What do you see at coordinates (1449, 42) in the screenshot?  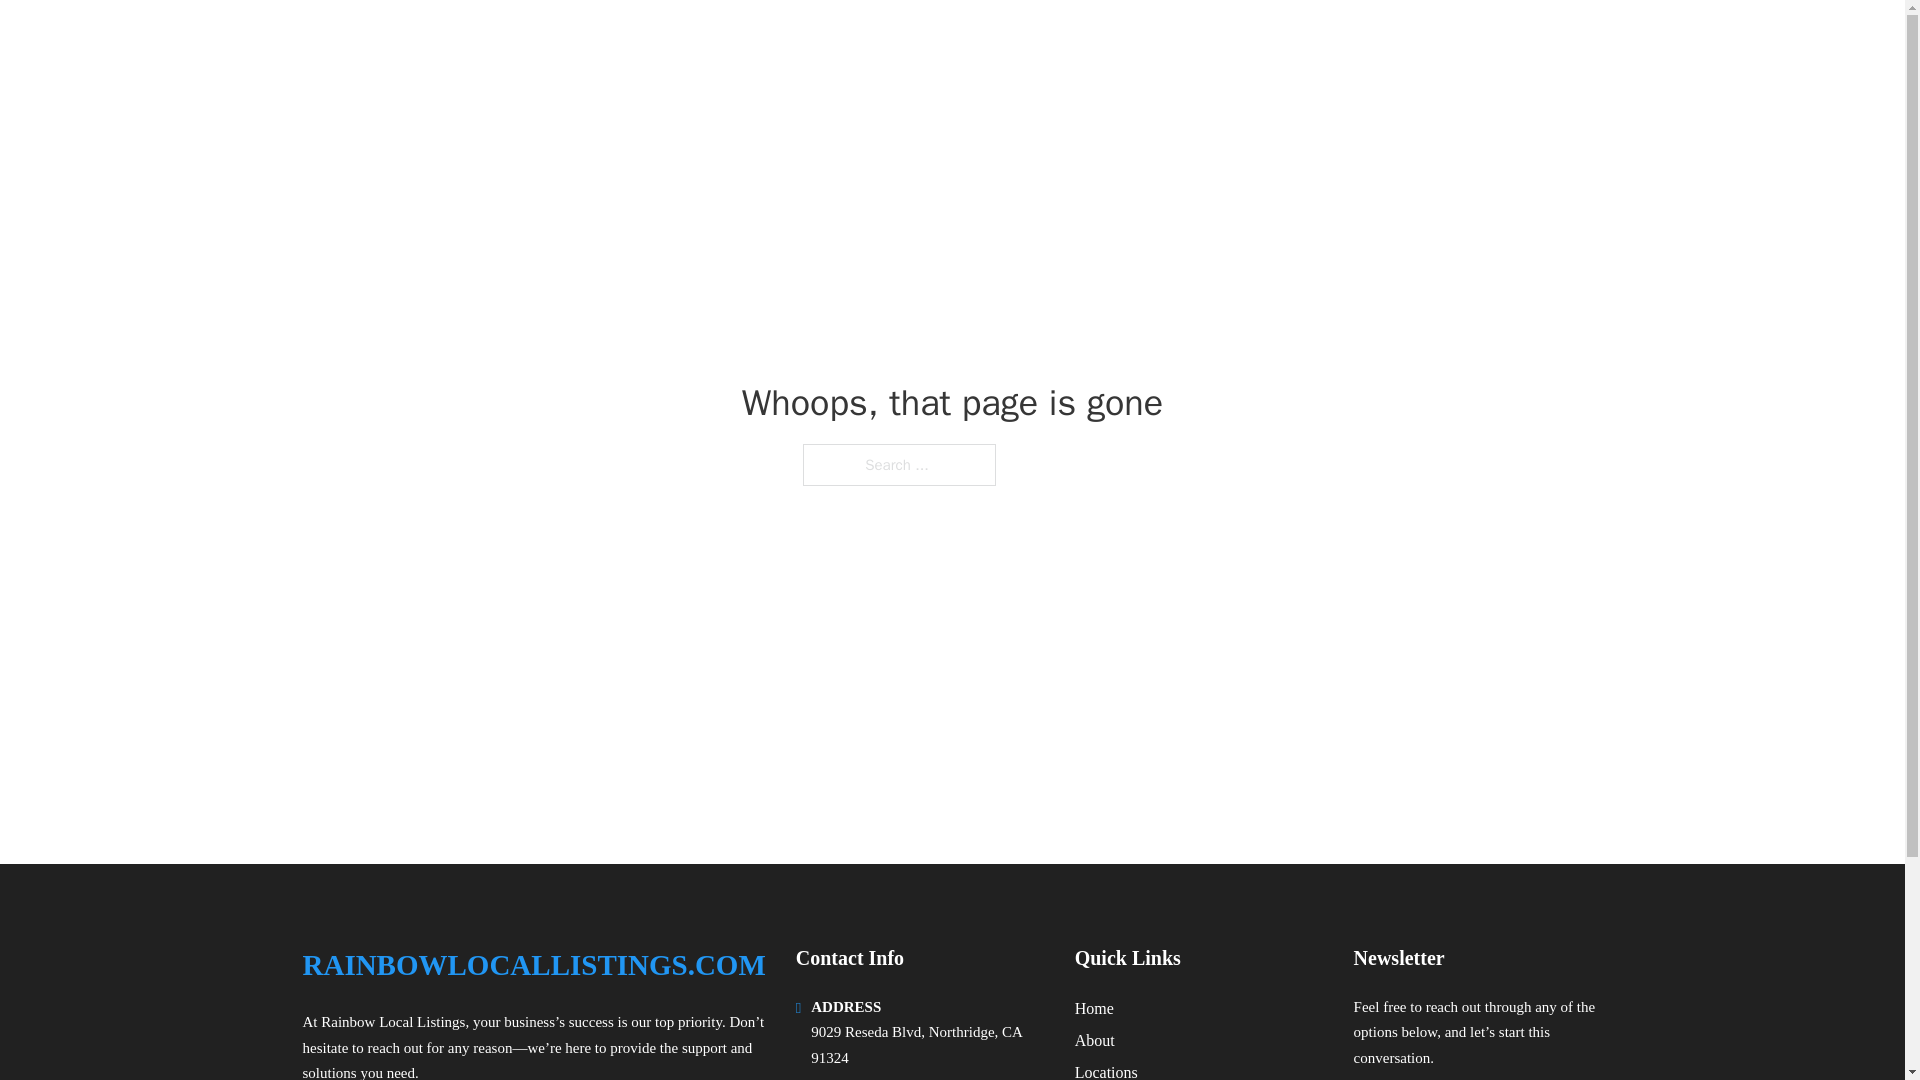 I see `LOCATIONS` at bounding box center [1449, 42].